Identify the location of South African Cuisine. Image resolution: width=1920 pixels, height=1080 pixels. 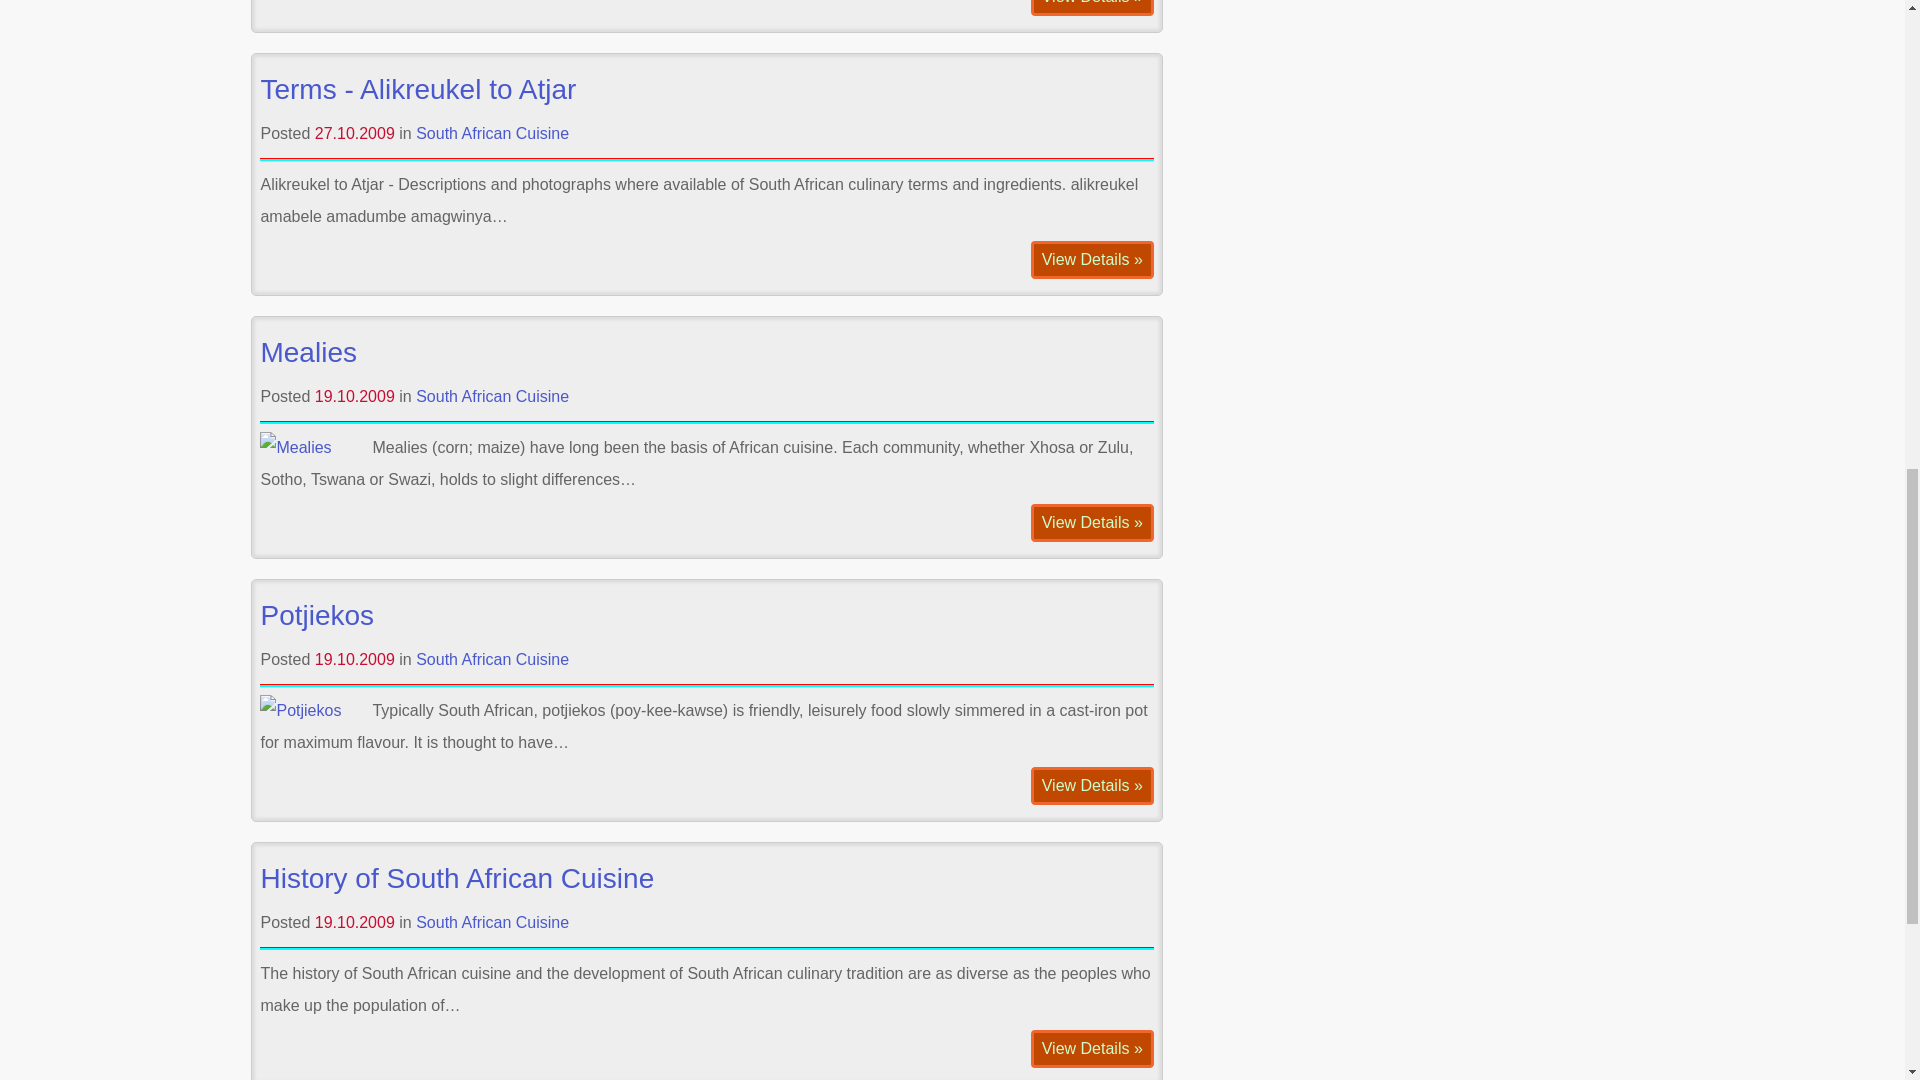
(492, 133).